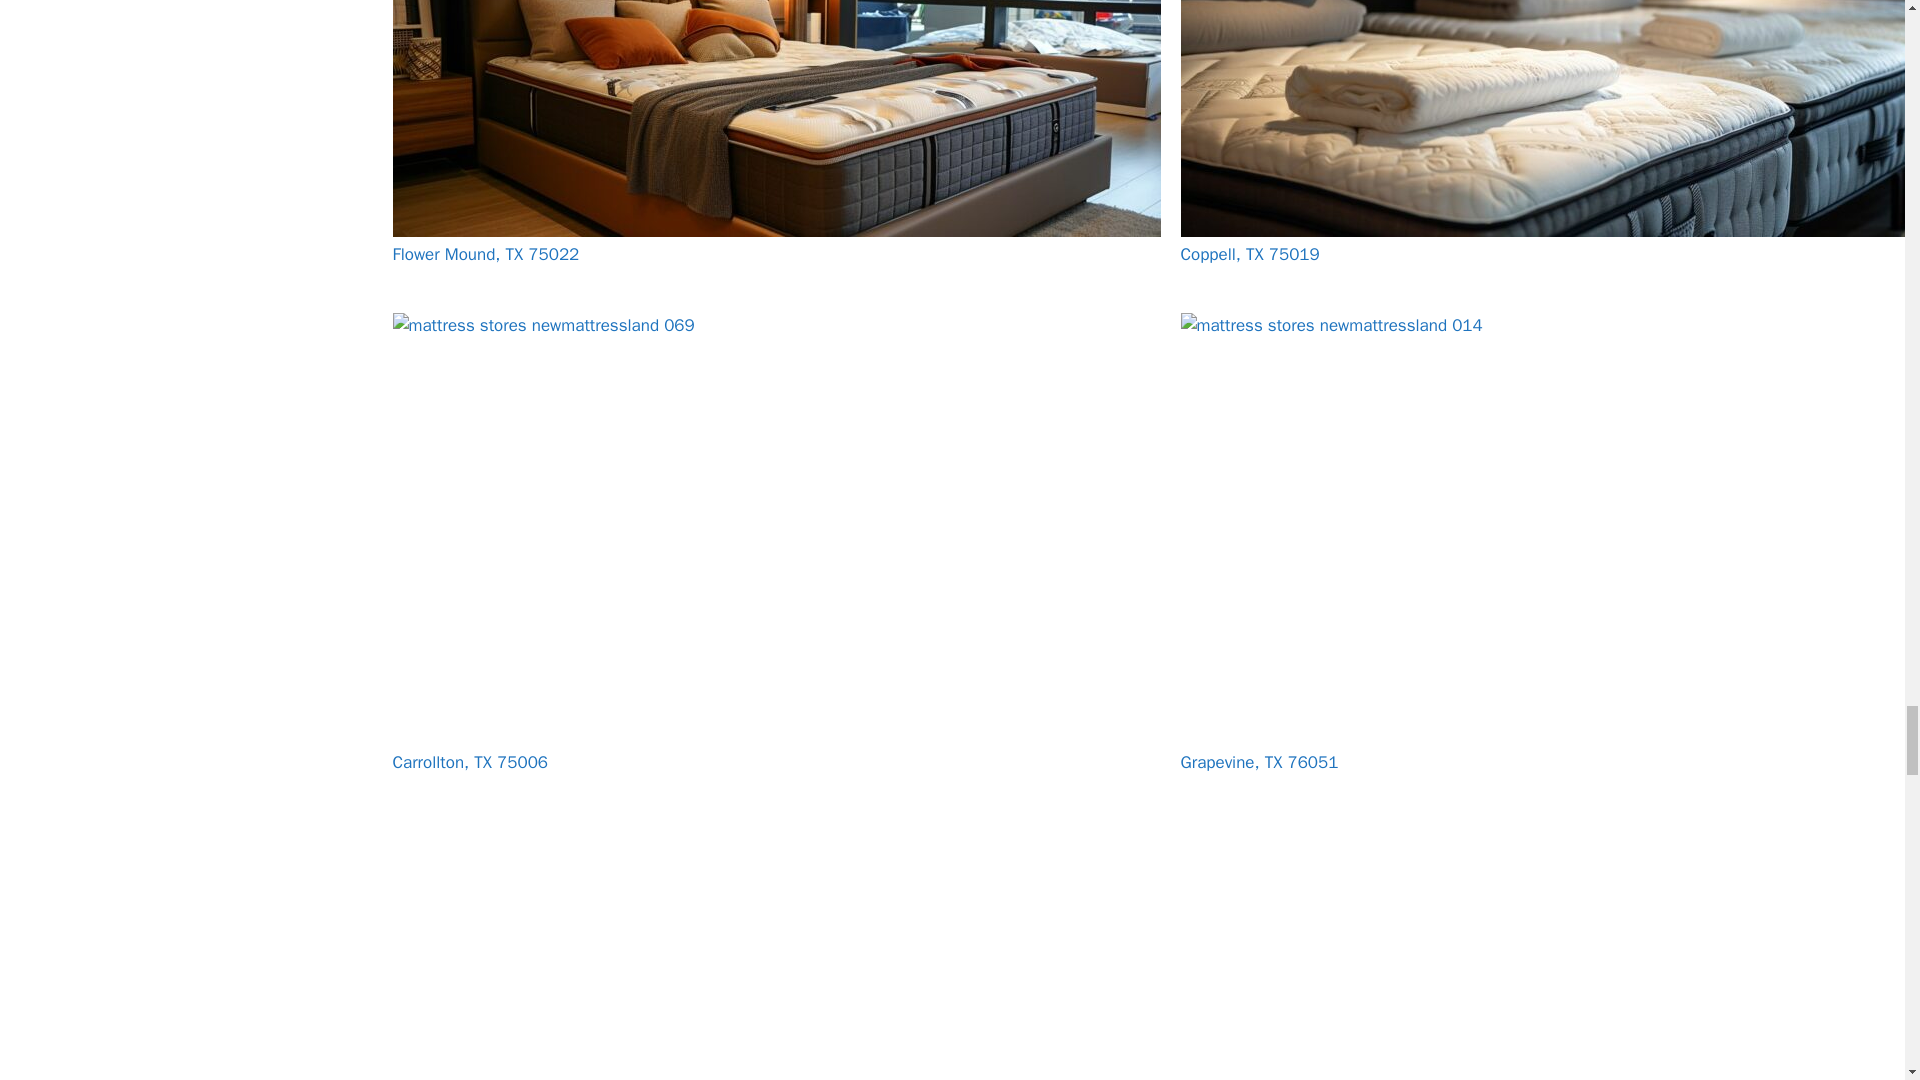  Describe the element at coordinates (485, 254) in the screenshot. I see `Flower Mound, TX 75022` at that location.